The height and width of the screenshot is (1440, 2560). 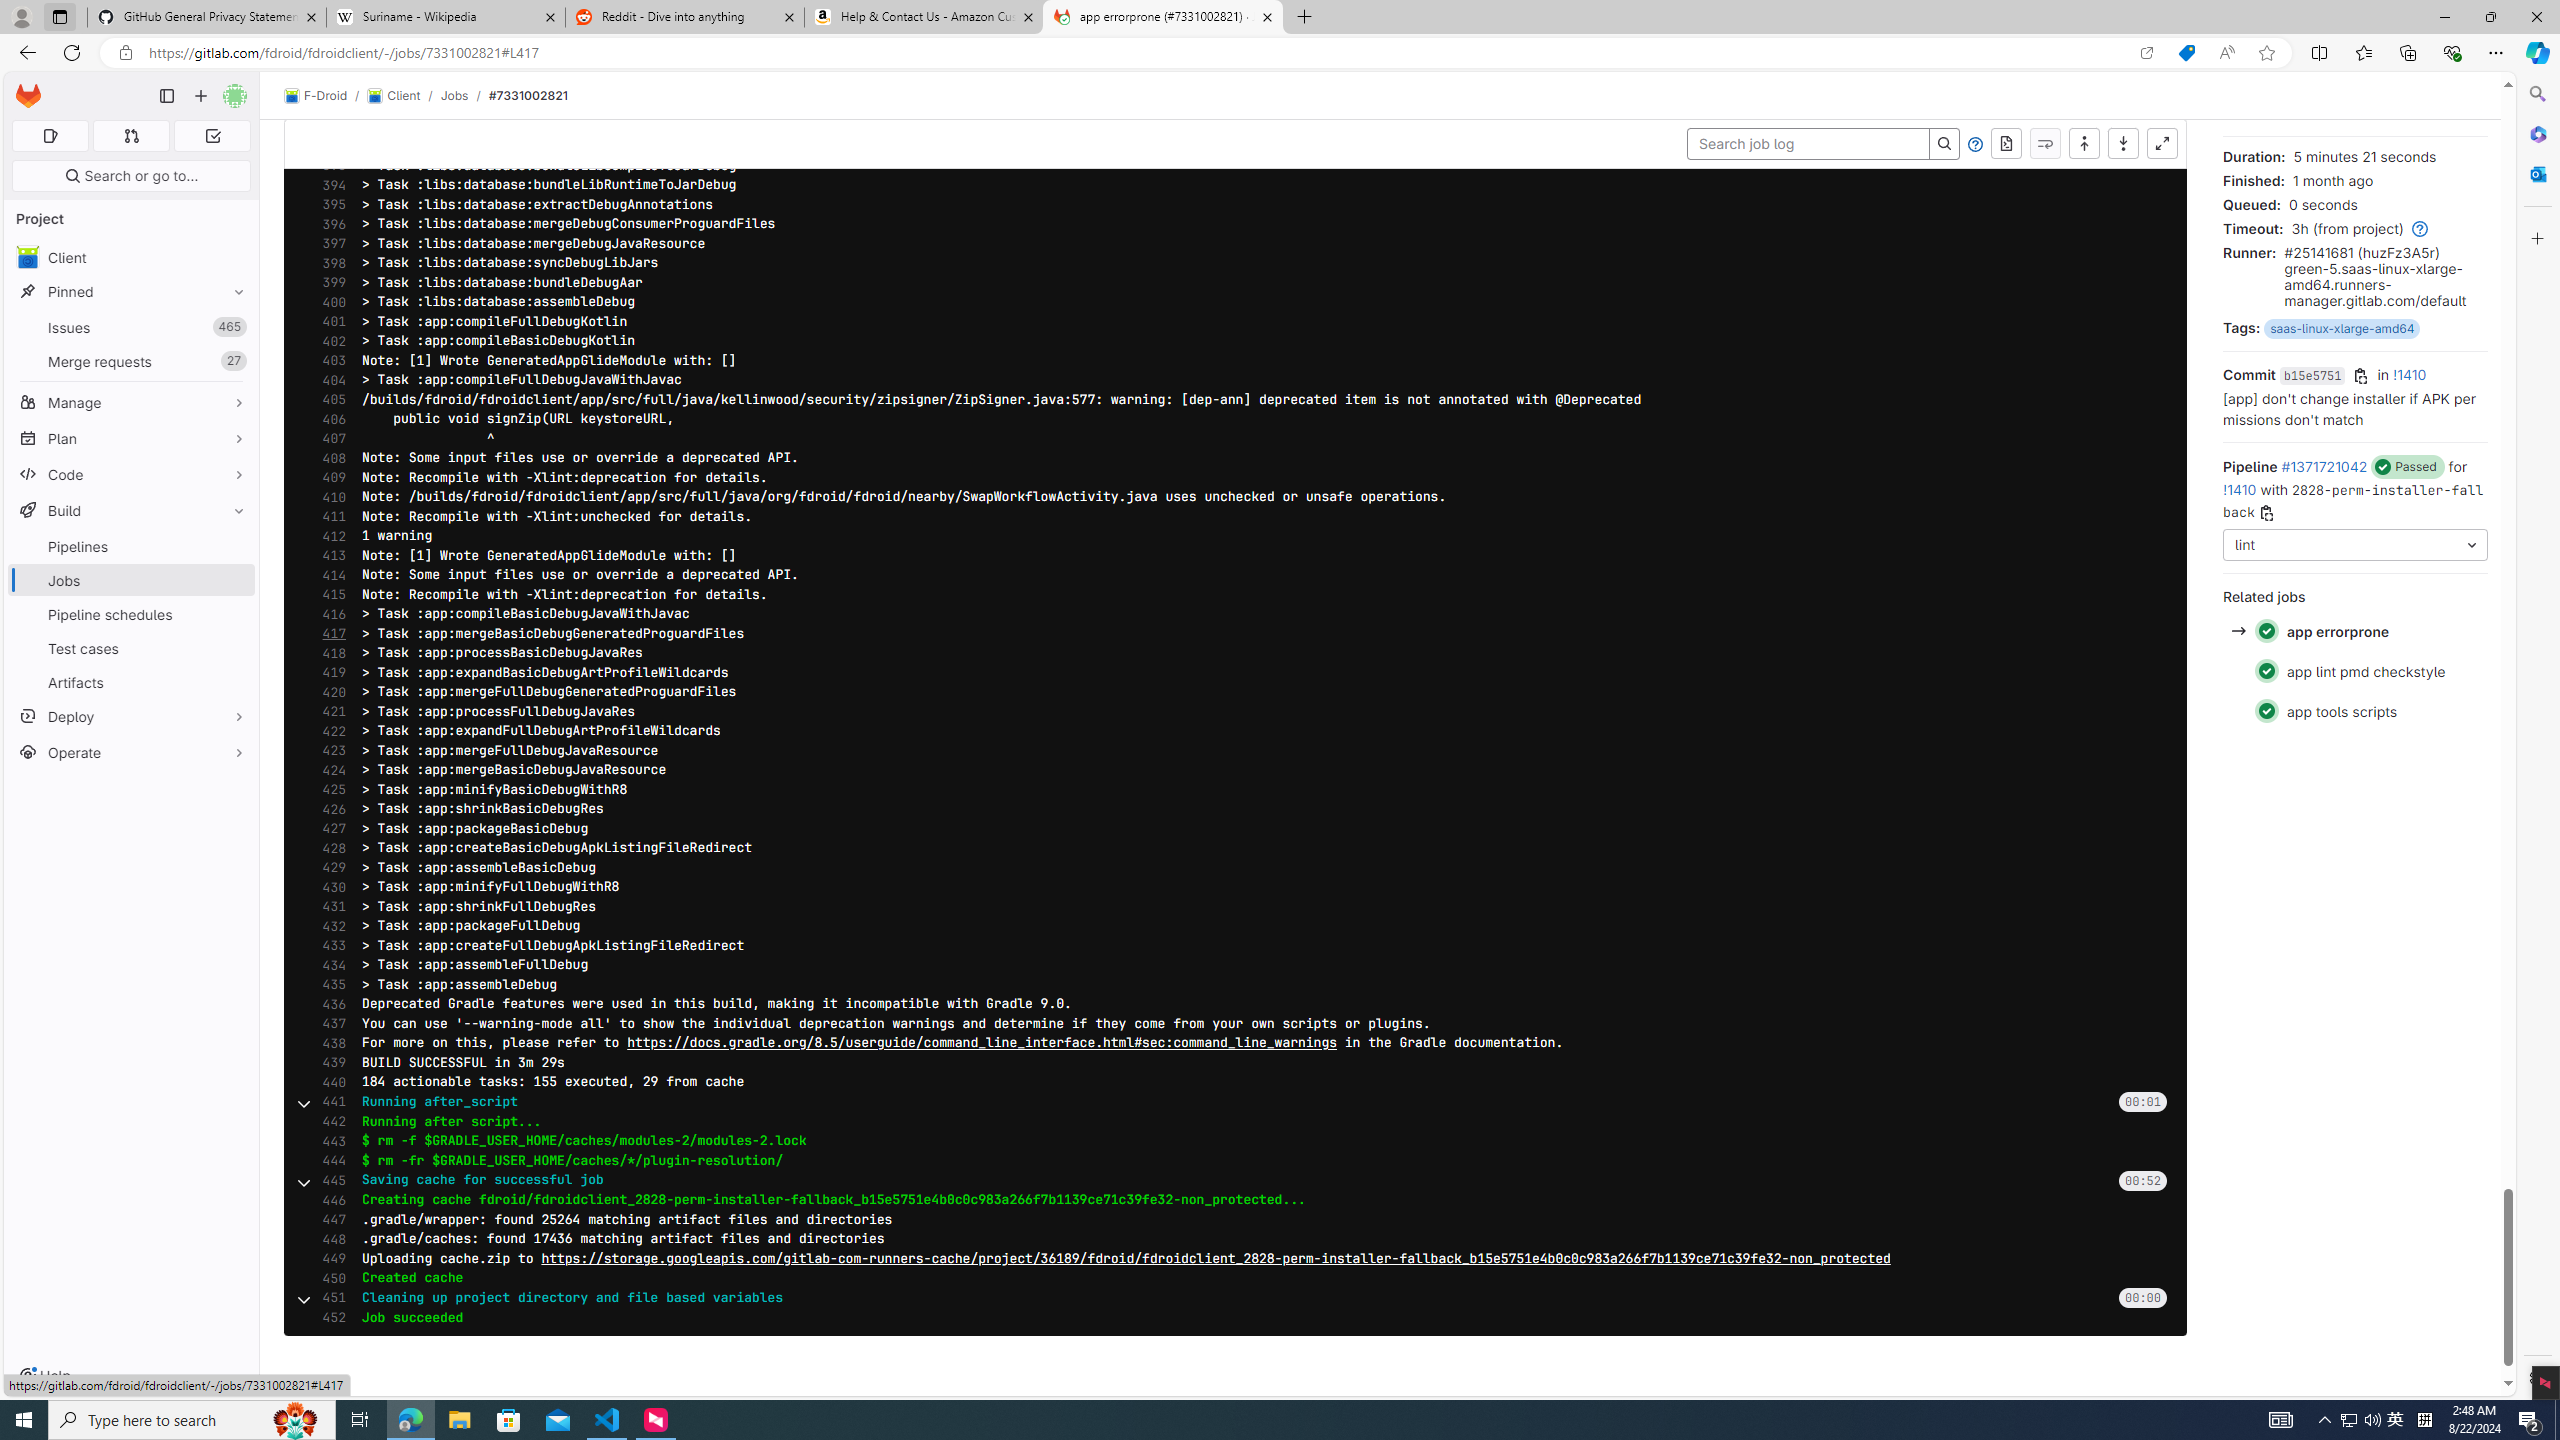 I want to click on !1410, so click(x=2240, y=489).